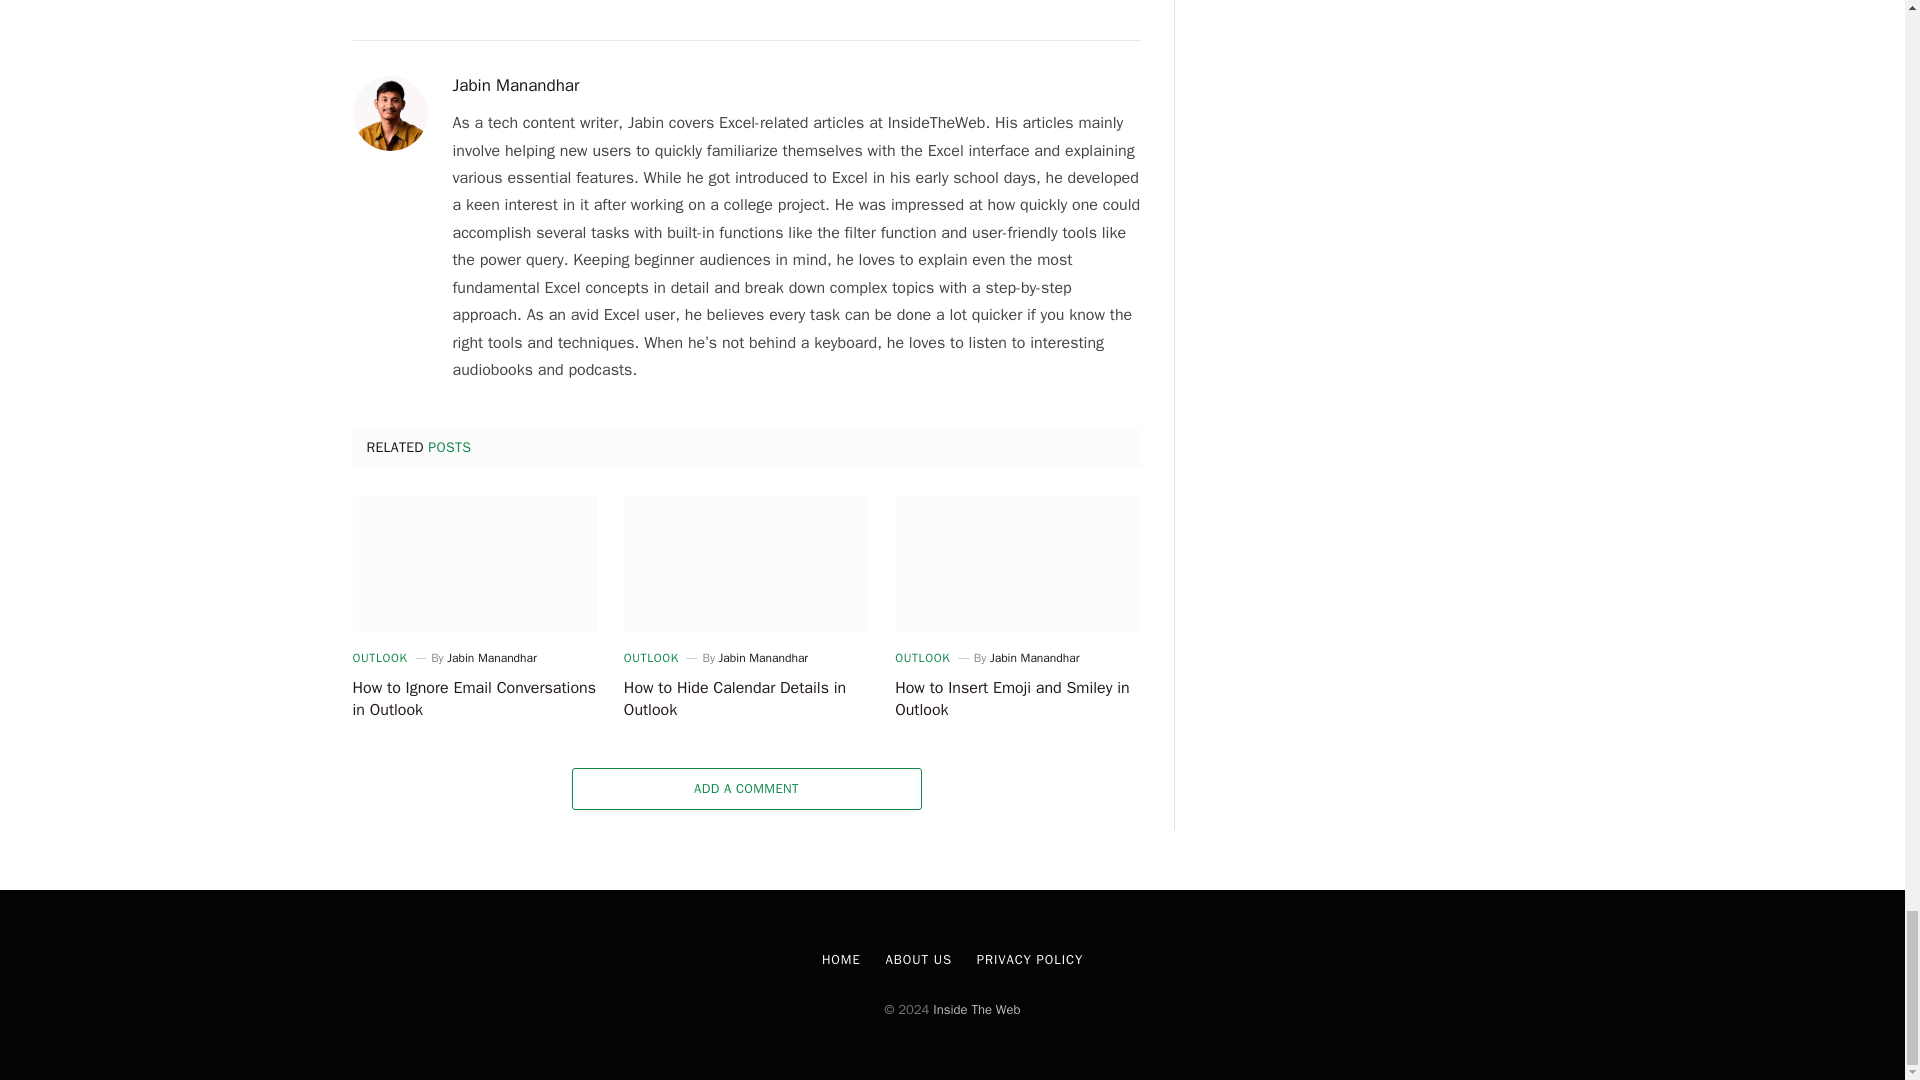 Image resolution: width=1920 pixels, height=1080 pixels. What do you see at coordinates (922, 658) in the screenshot?
I see `OUTLOOK` at bounding box center [922, 658].